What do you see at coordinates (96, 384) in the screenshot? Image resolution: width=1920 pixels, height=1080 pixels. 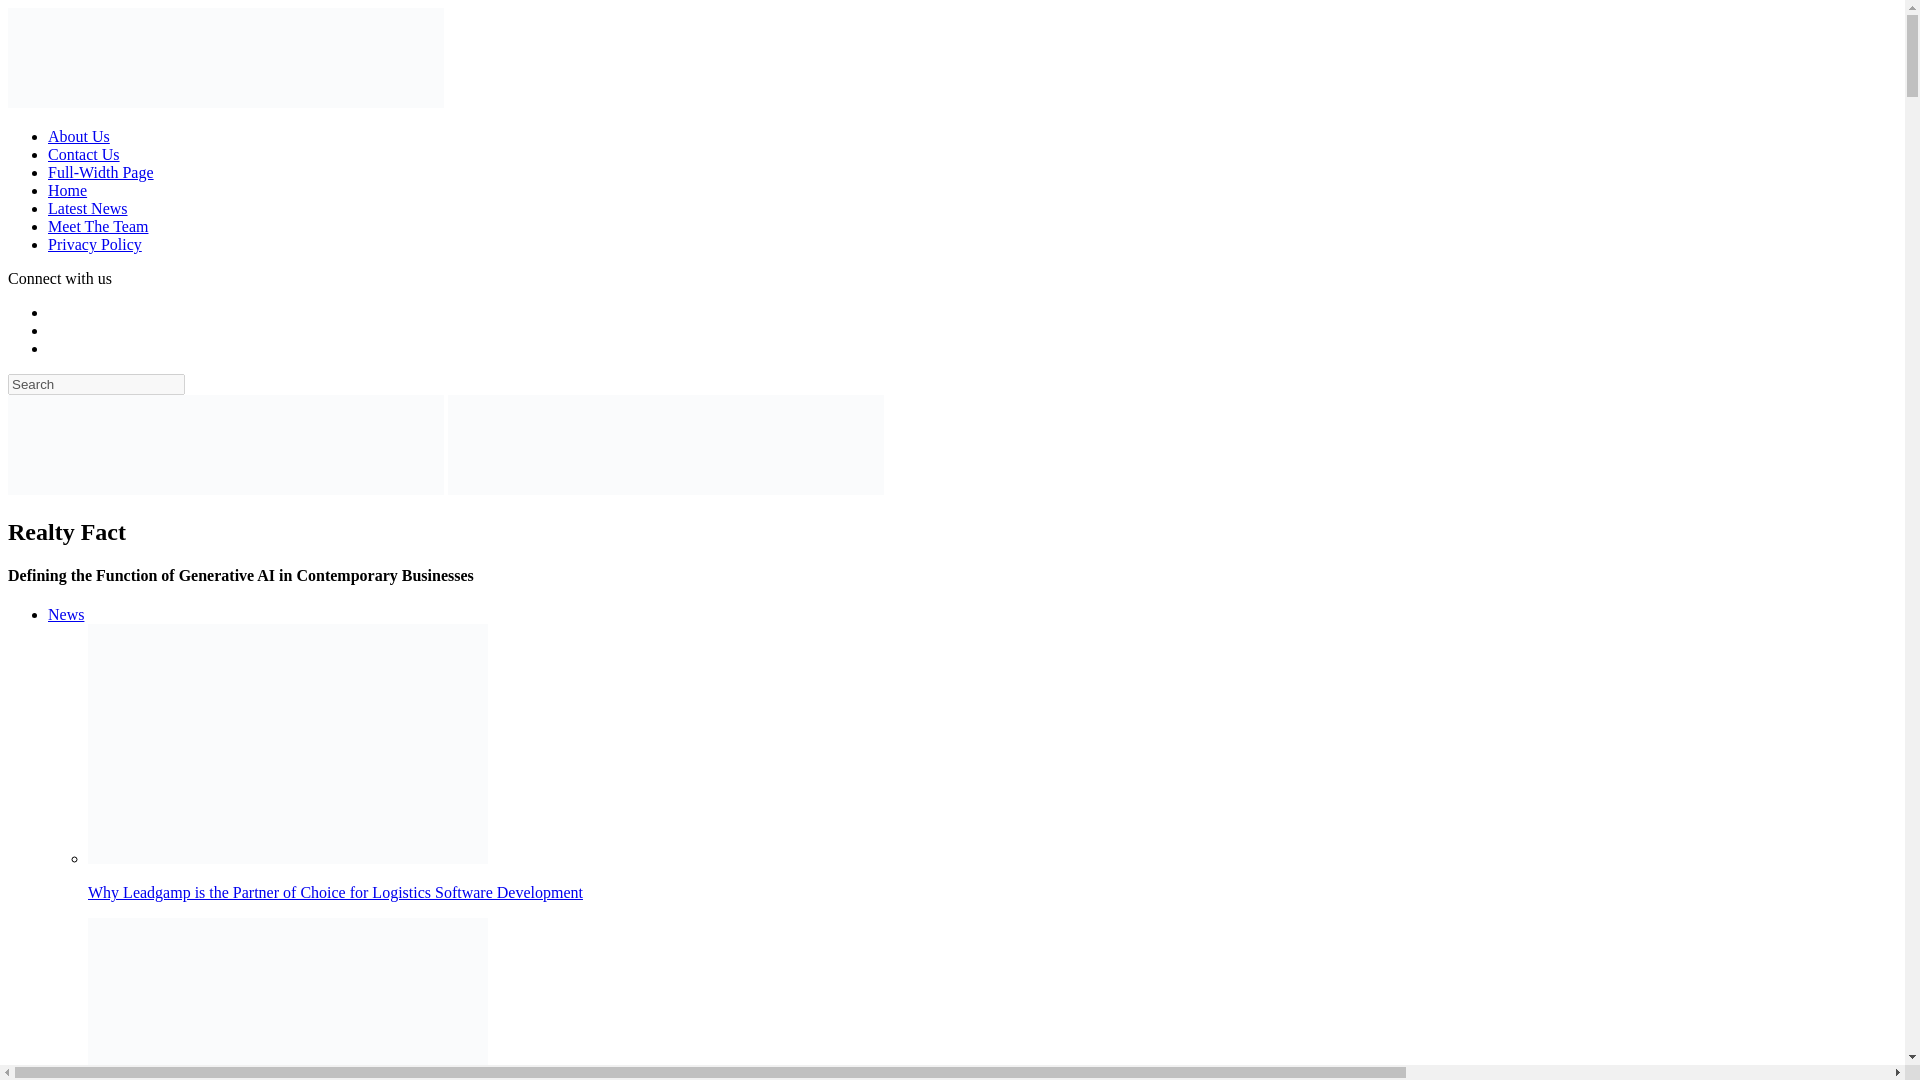 I see `Search` at bounding box center [96, 384].